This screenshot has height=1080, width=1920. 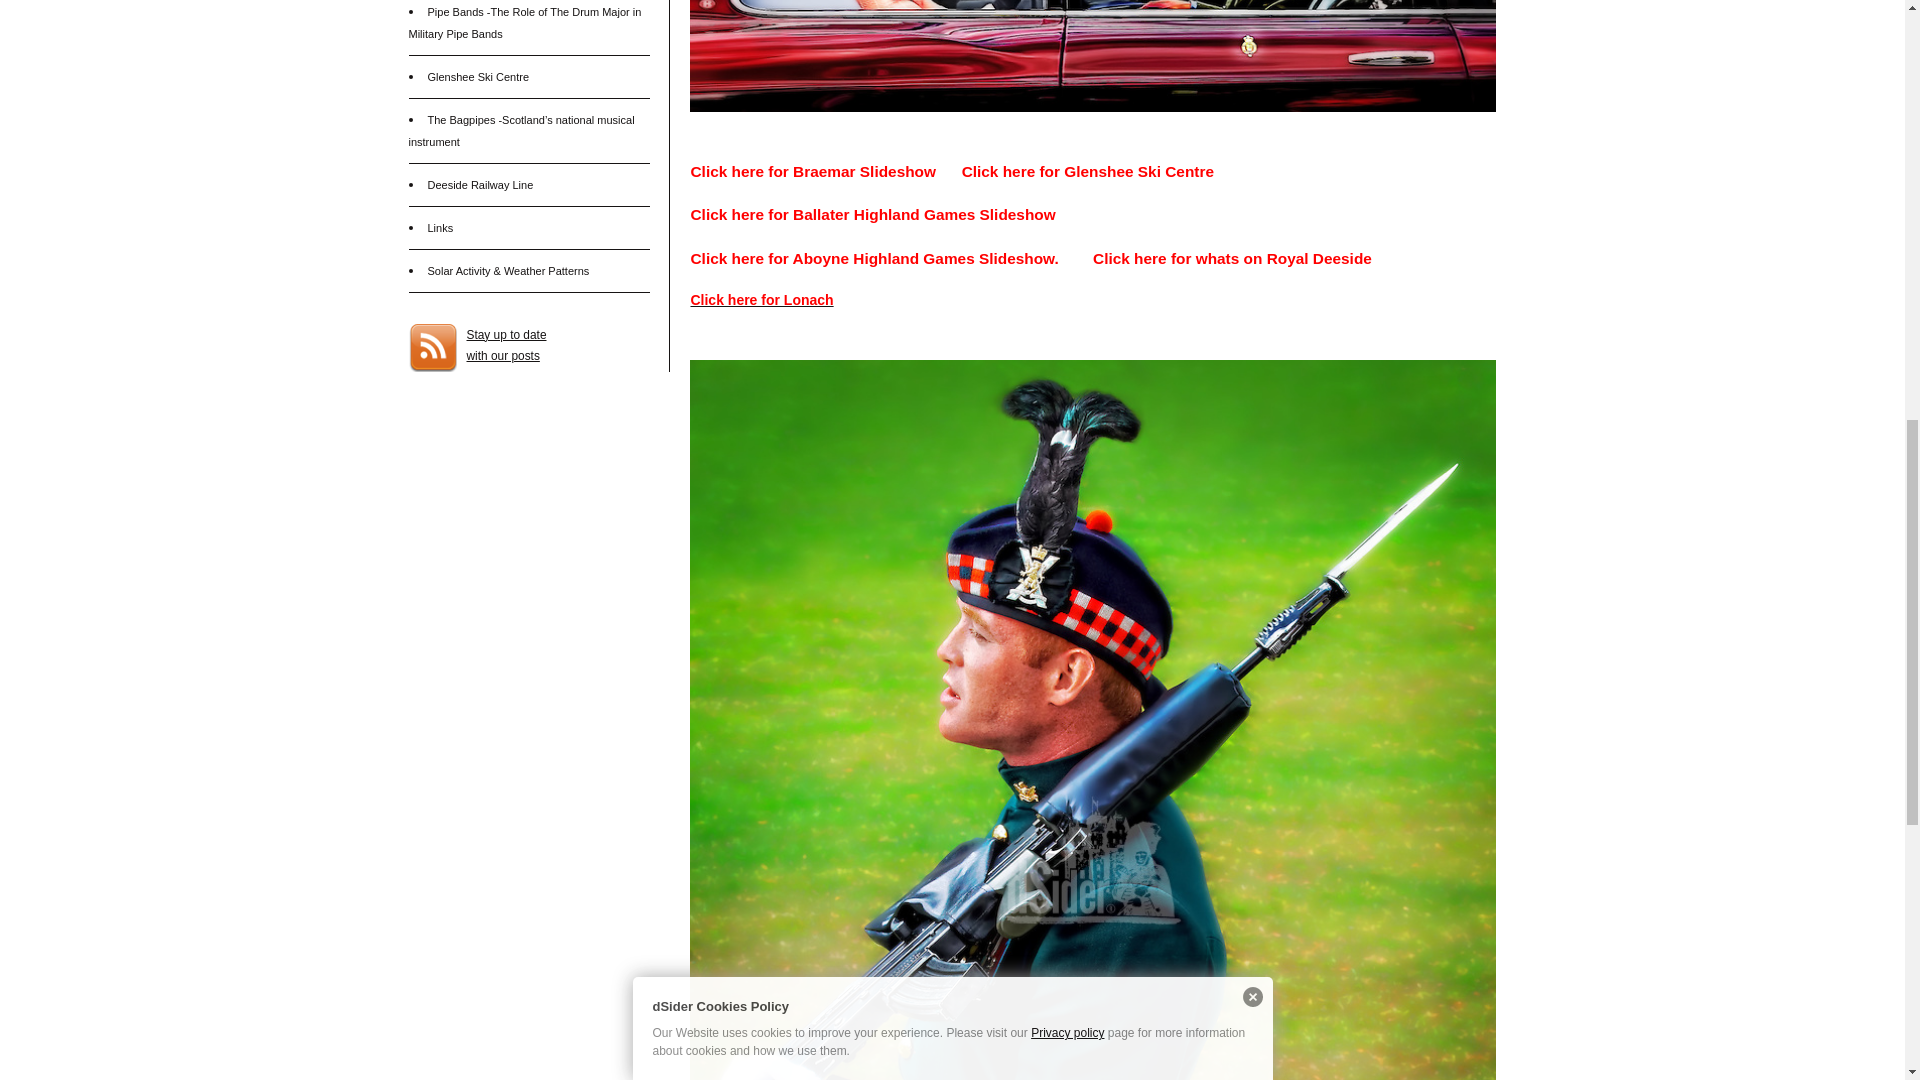 I want to click on RSS Feeds, so click(x=506, y=345).